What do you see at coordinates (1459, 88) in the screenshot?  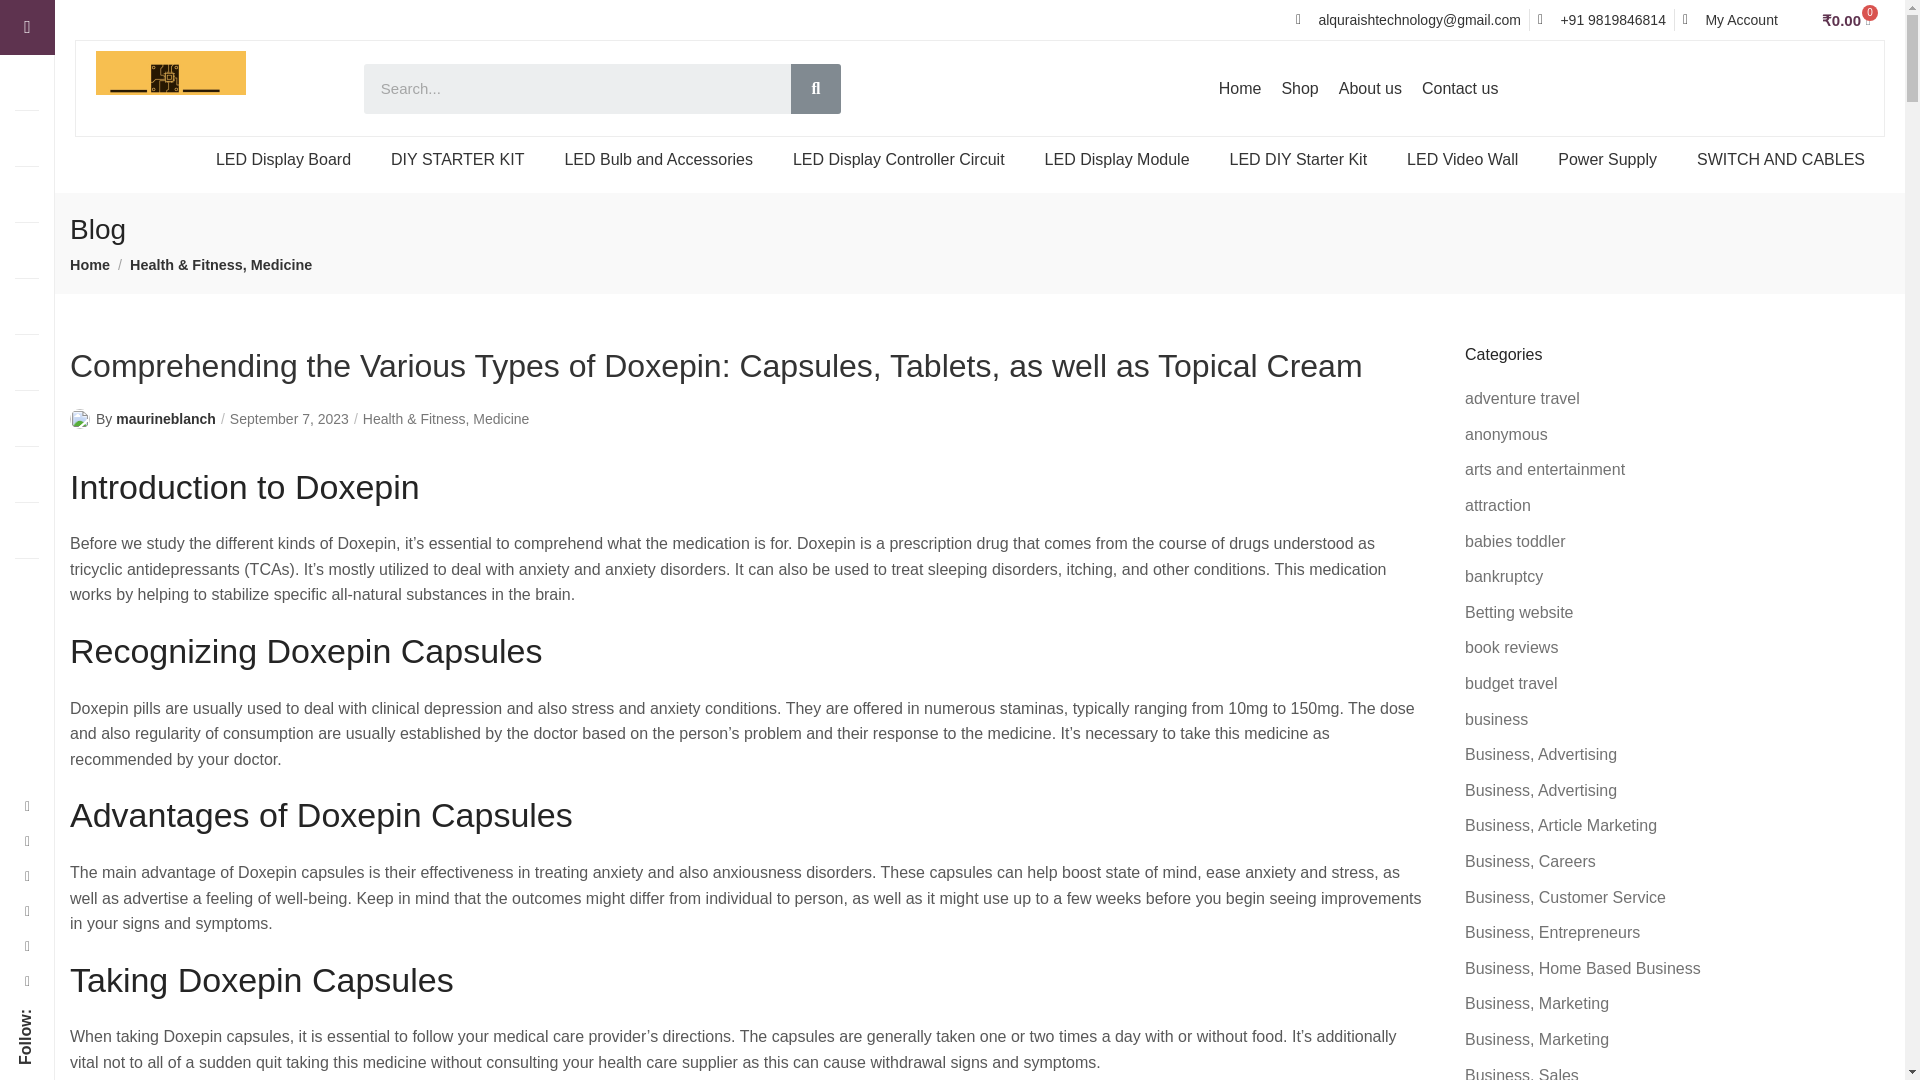 I see `Contact us` at bounding box center [1459, 88].